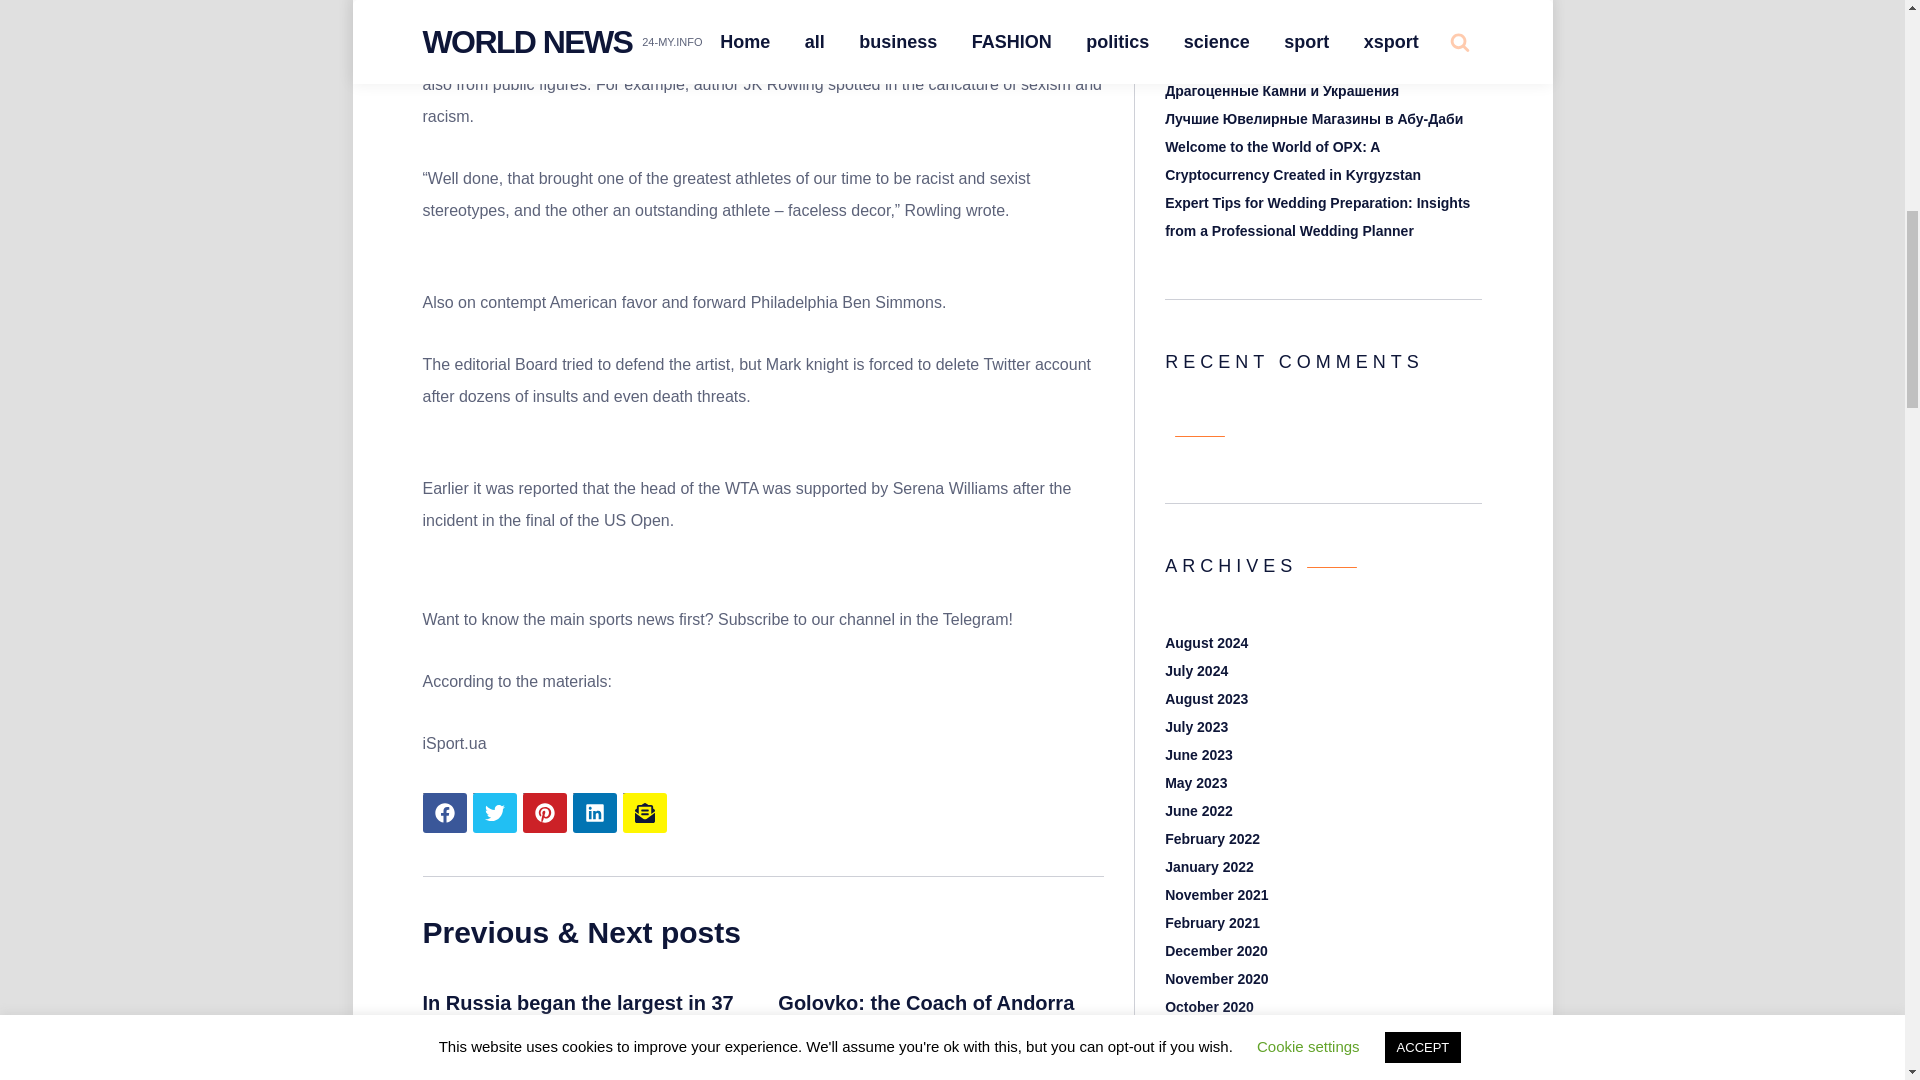  Describe the element at coordinates (1206, 699) in the screenshot. I see `August 2023` at that location.